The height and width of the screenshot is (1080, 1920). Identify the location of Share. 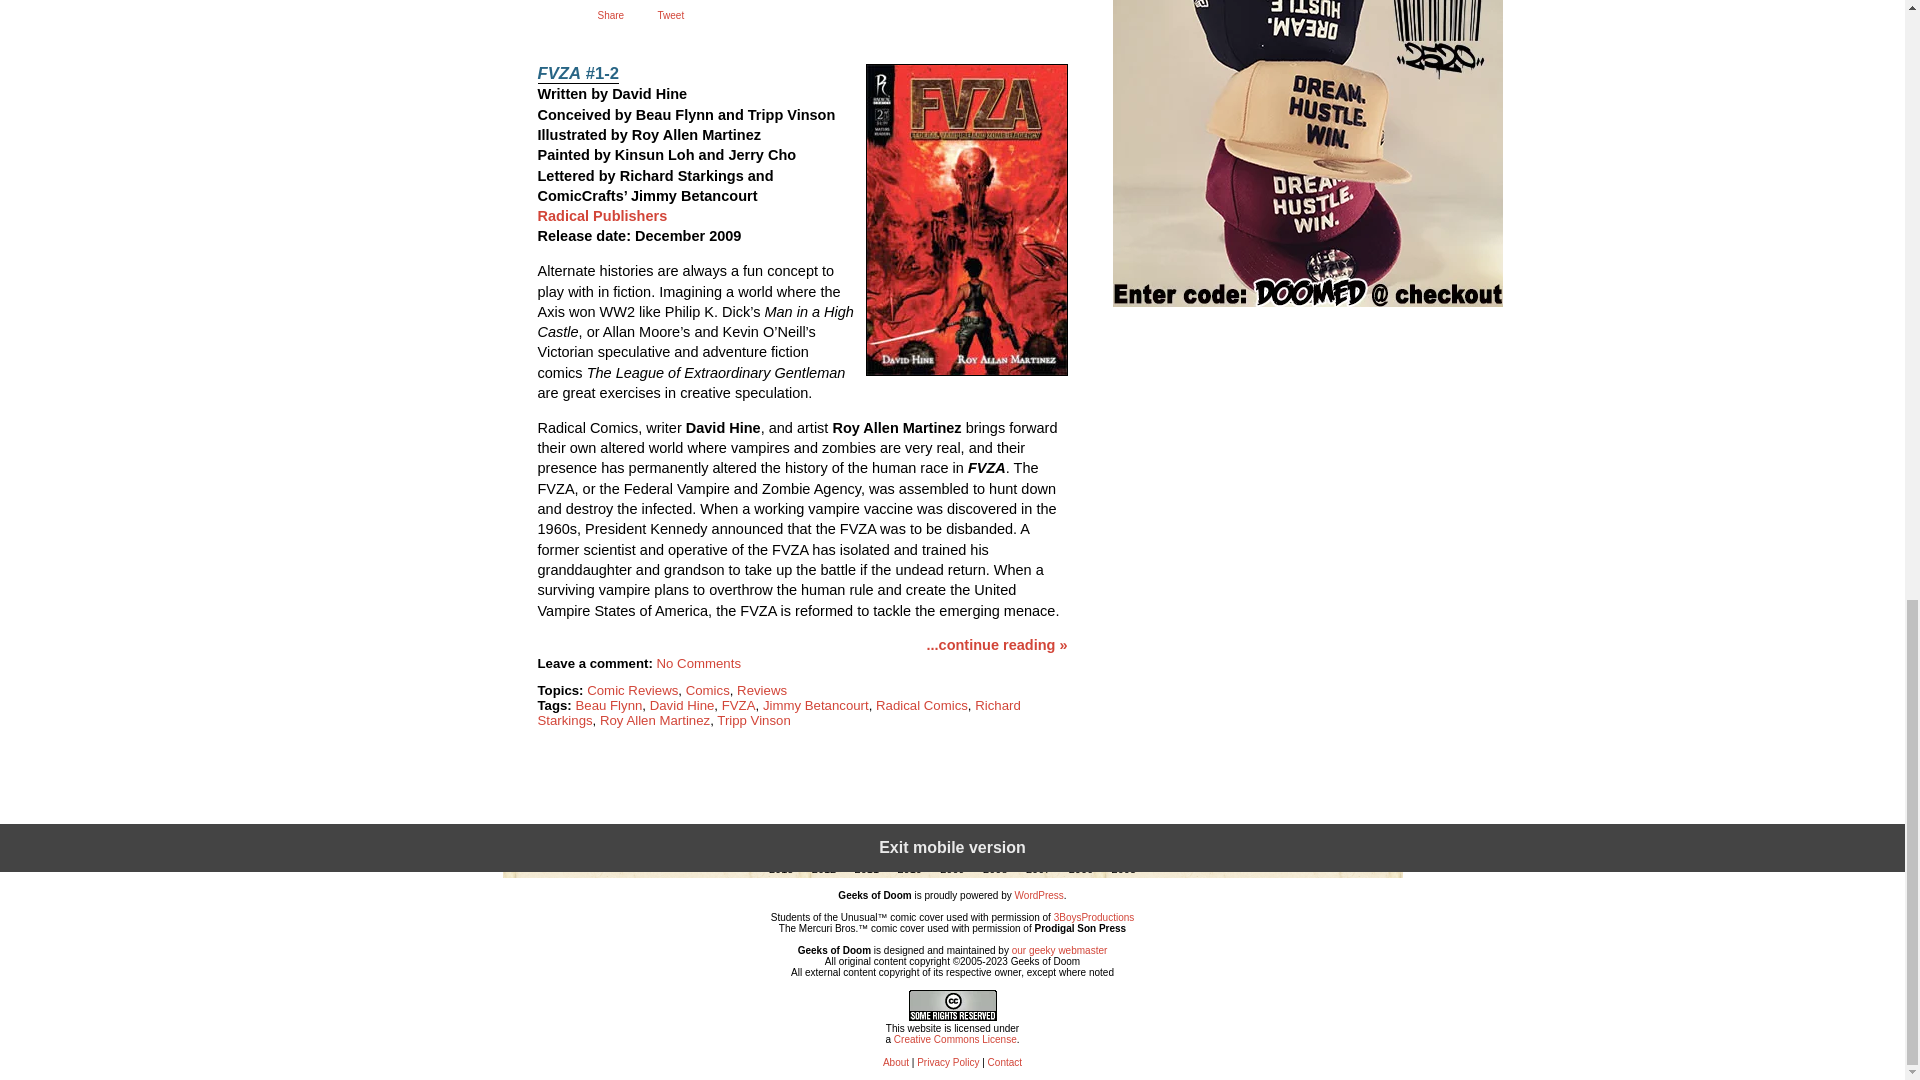
(611, 14).